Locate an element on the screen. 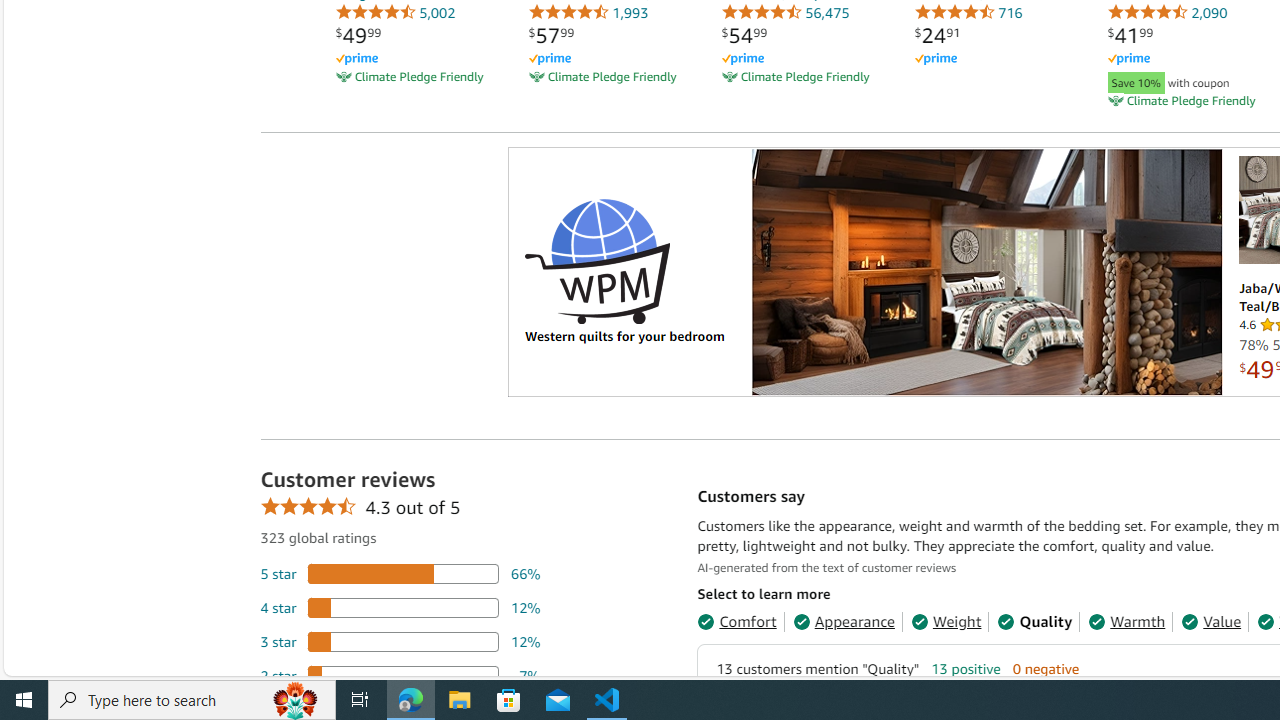 The image size is (1280, 720). 5,002 is located at coordinates (395, 12).